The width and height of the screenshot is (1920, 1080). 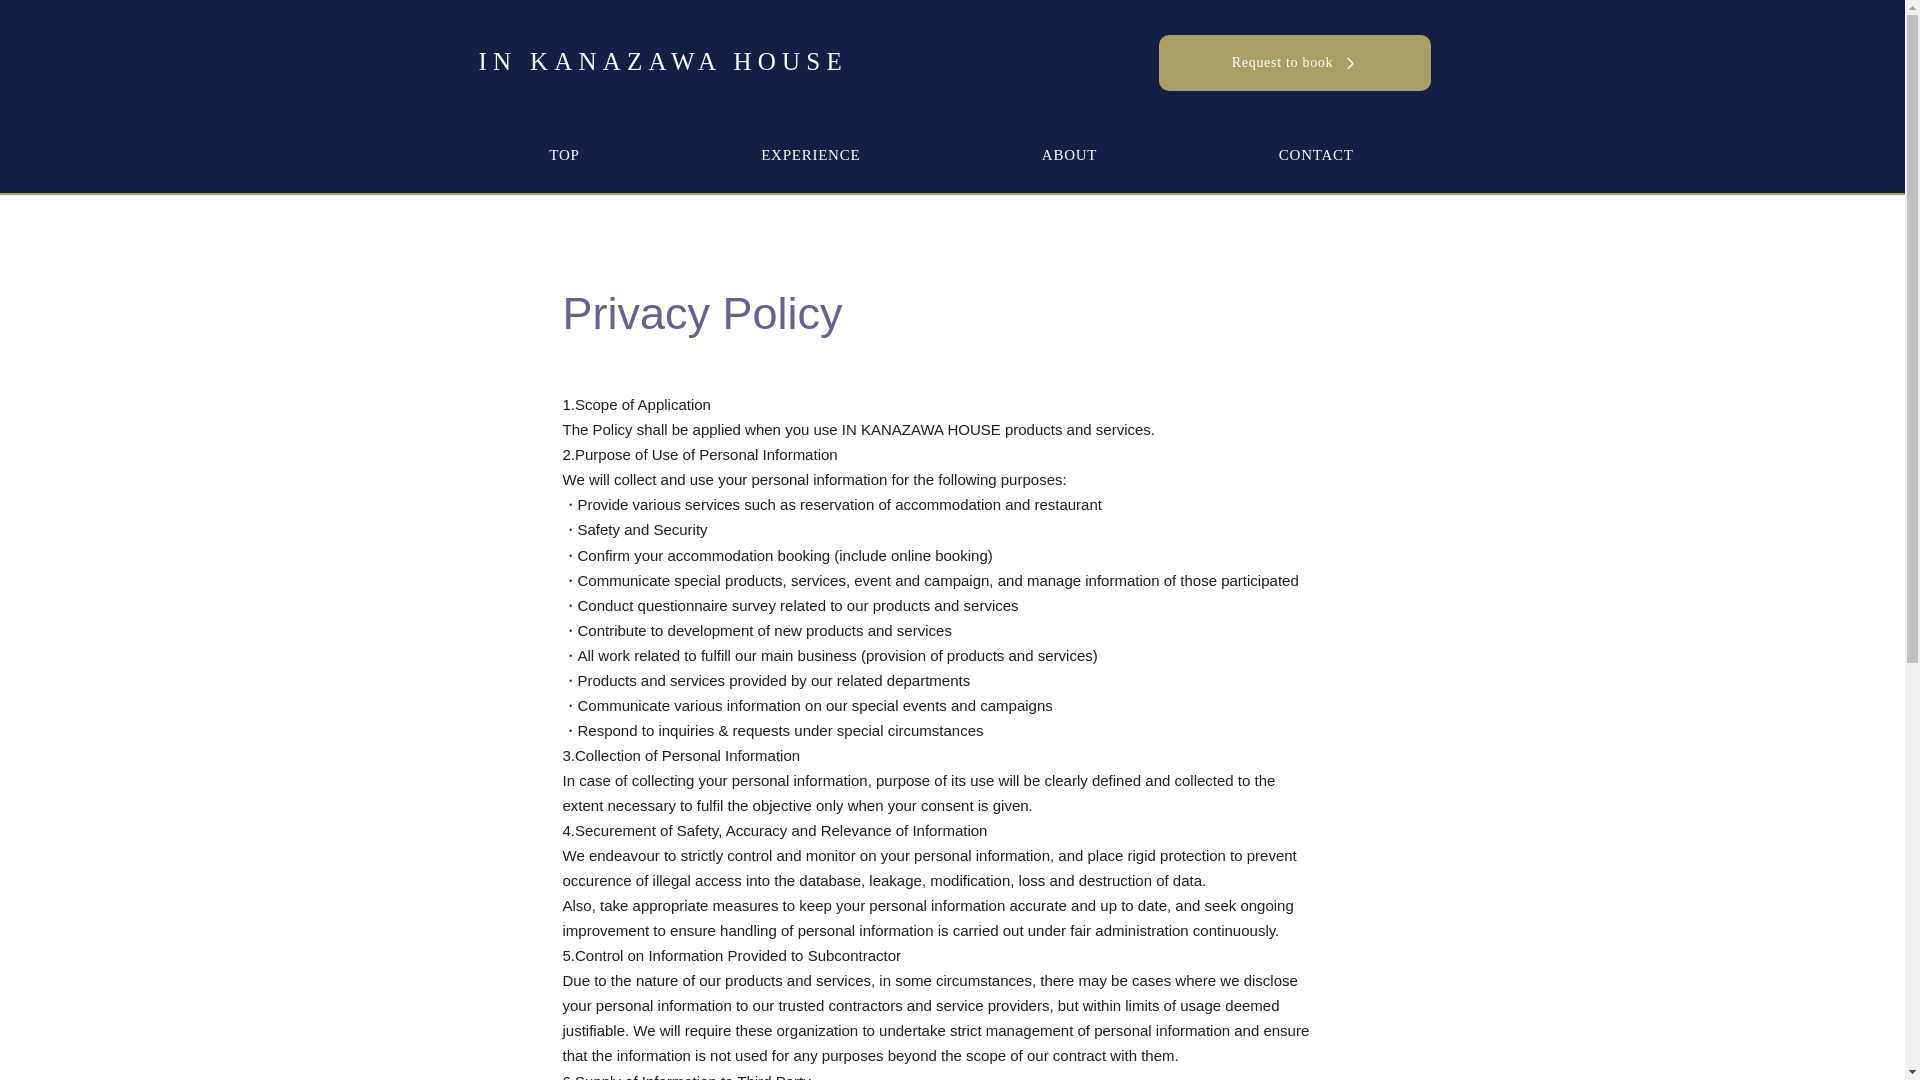 I want to click on Request to book, so click(x=1294, y=62).